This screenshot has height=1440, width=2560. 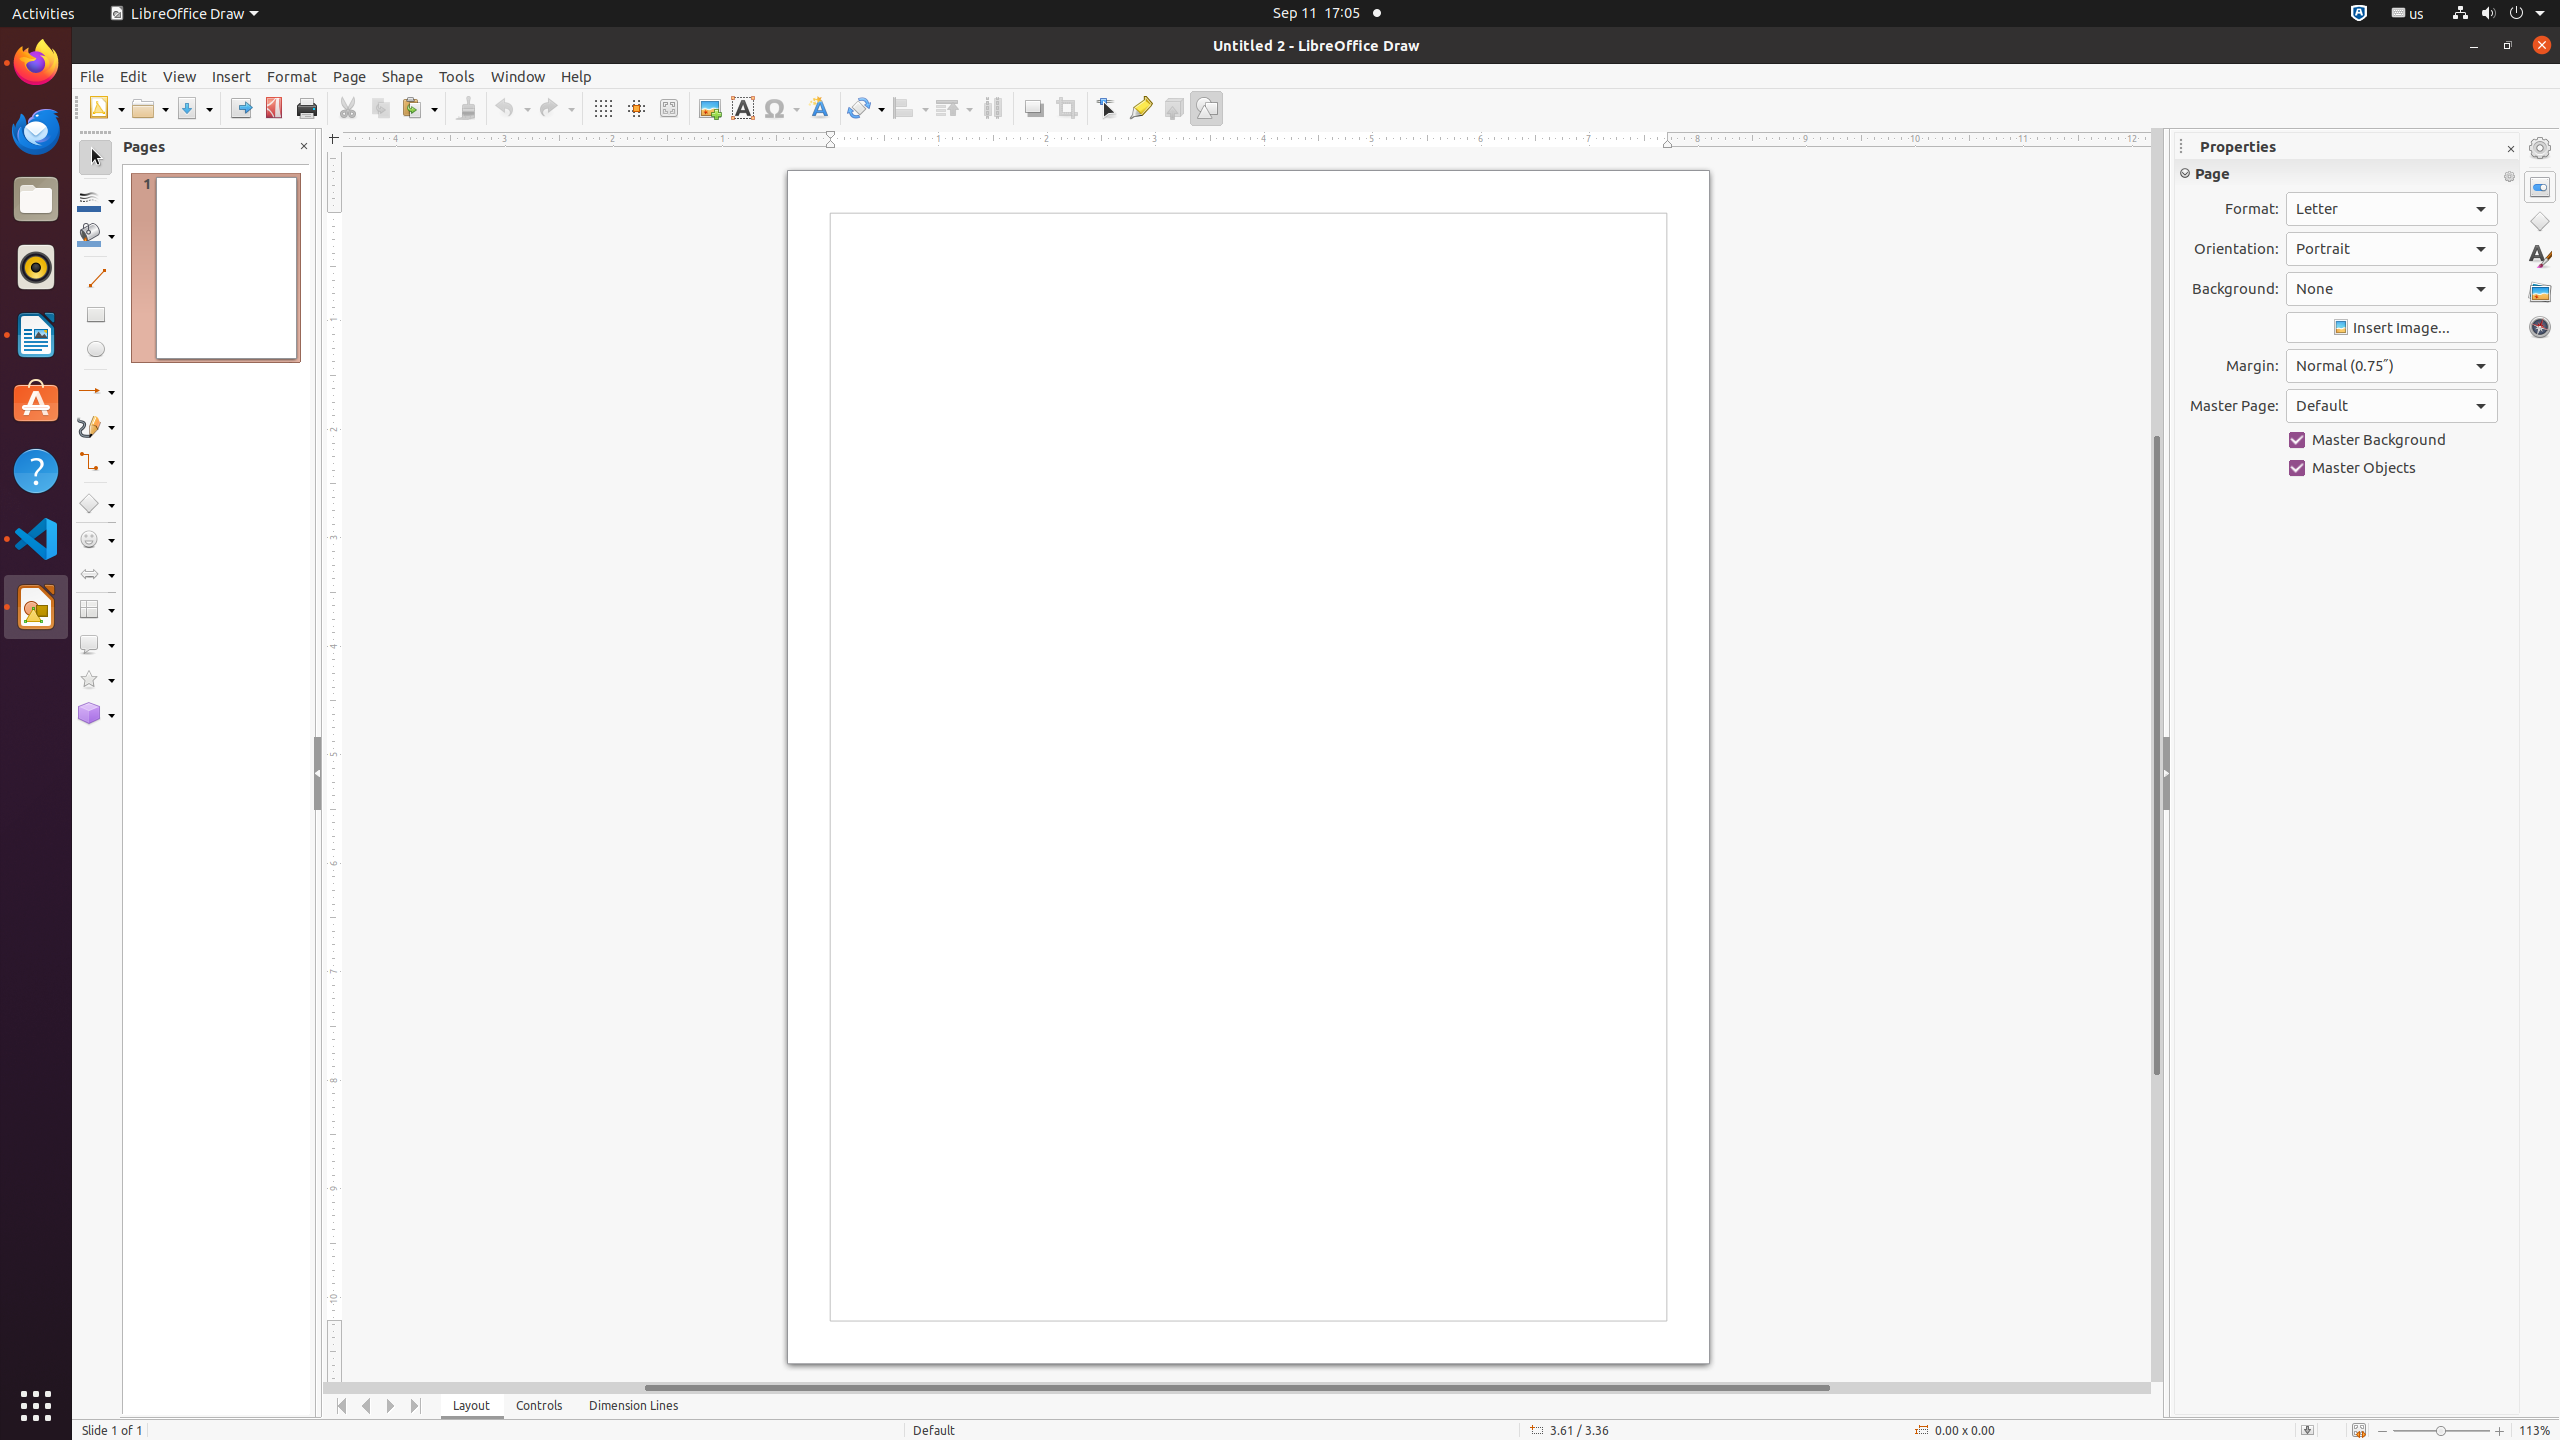 What do you see at coordinates (96, 200) in the screenshot?
I see `Line Color` at bounding box center [96, 200].